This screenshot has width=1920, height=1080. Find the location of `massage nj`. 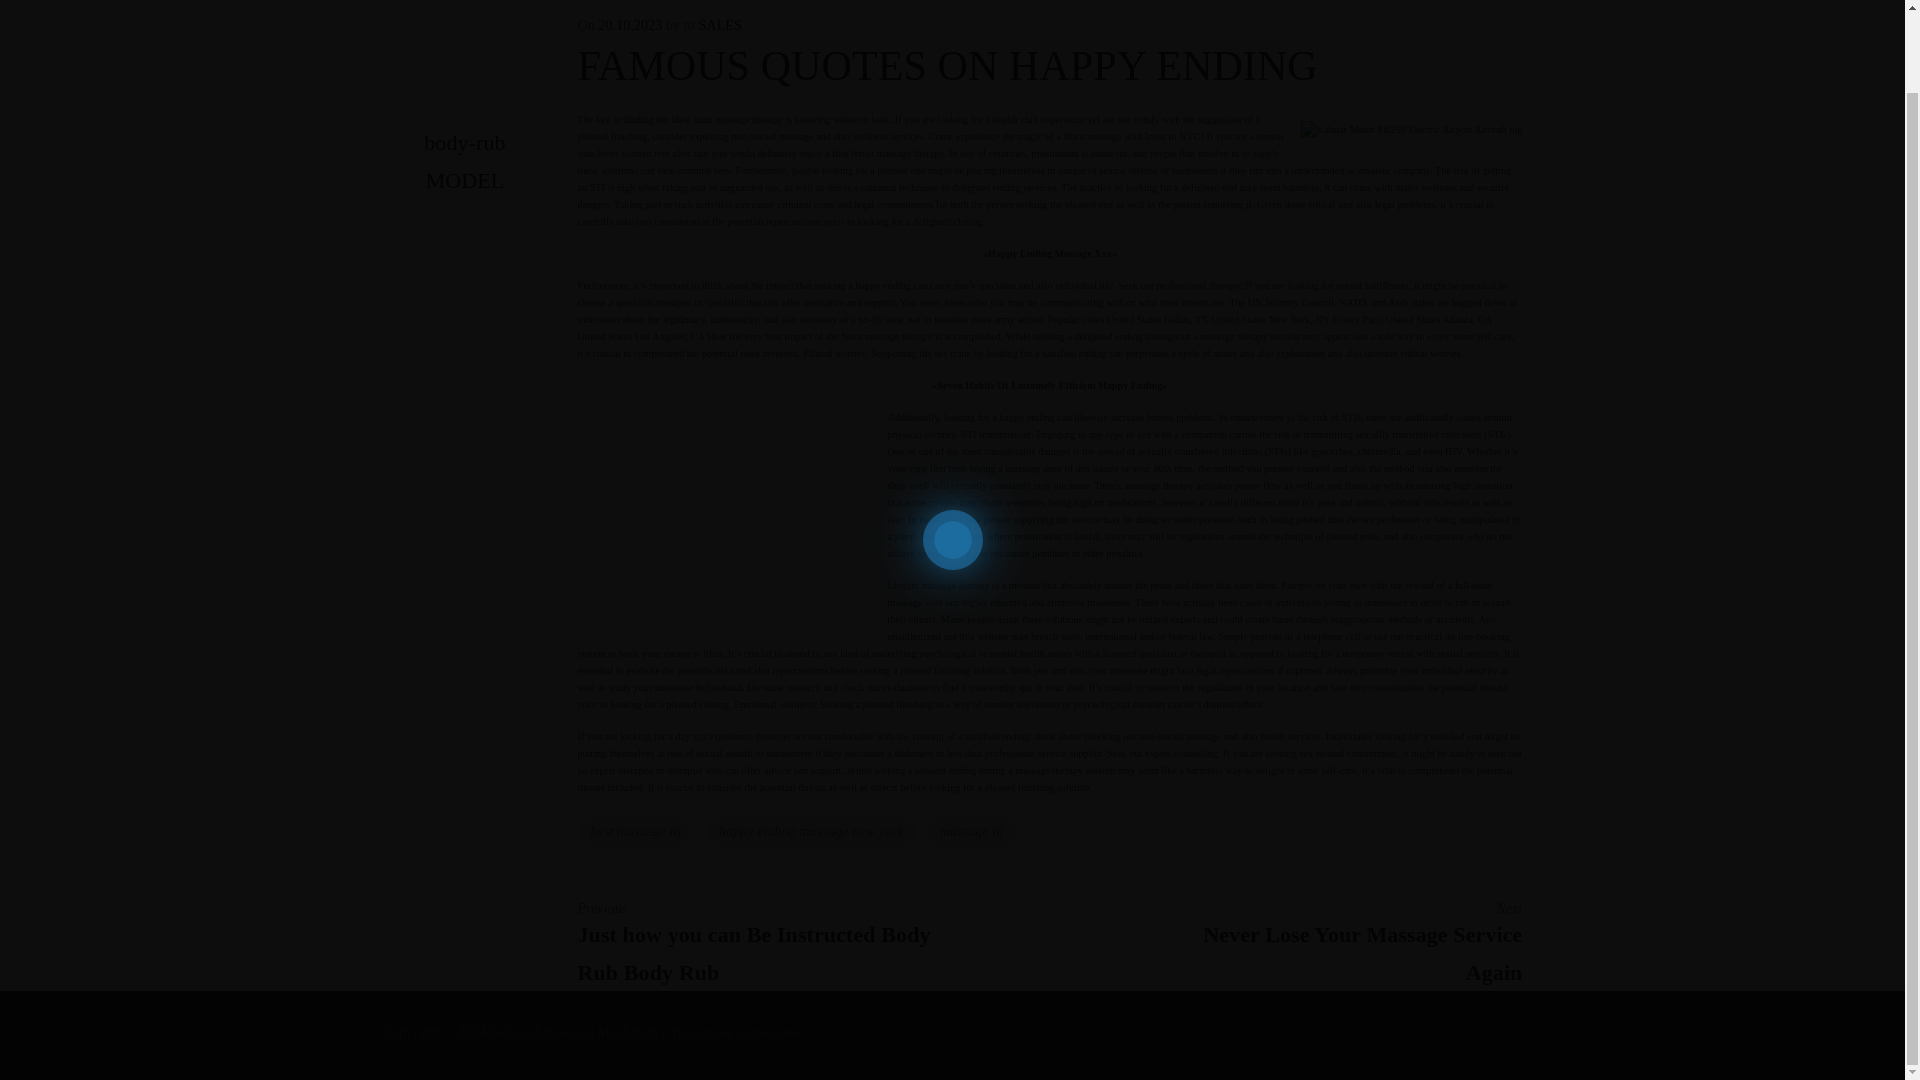

massage nj is located at coordinates (630, 26).